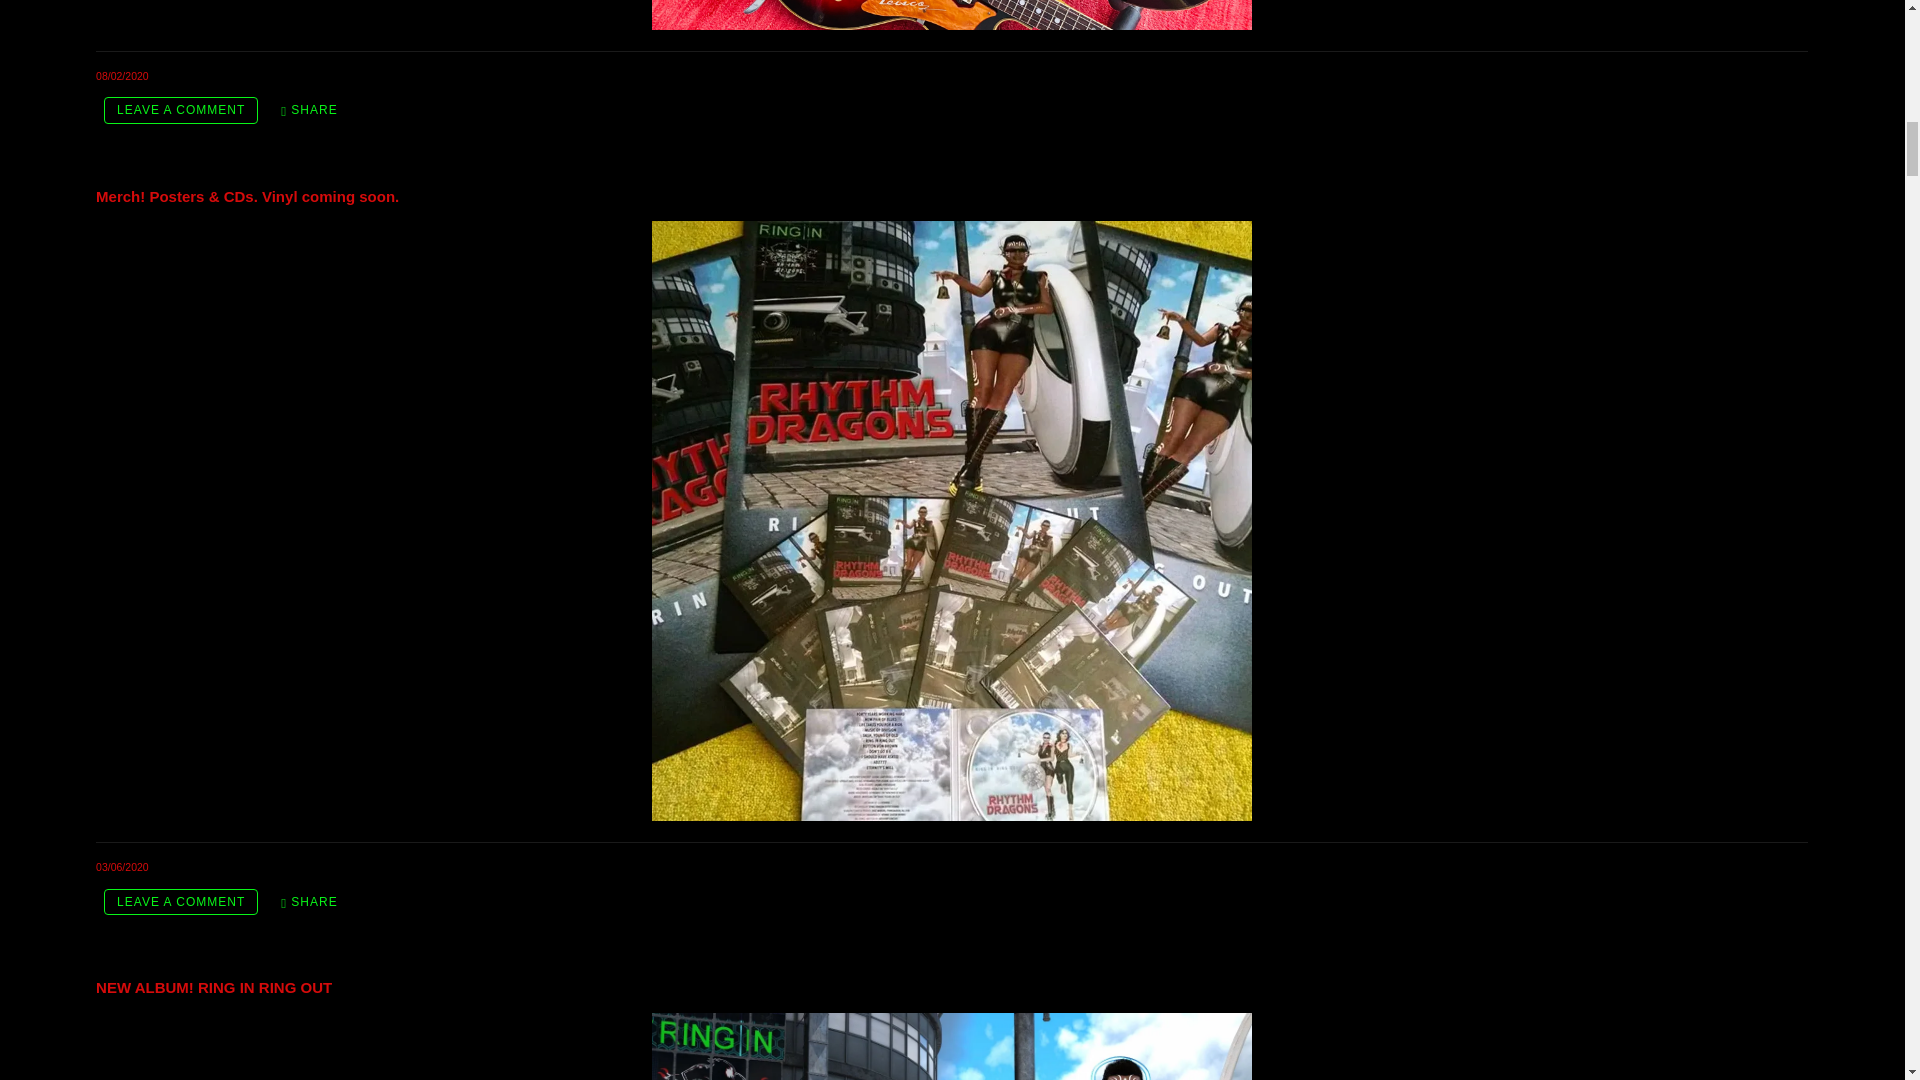  I want to click on LEAVE A COMMENT, so click(180, 110).